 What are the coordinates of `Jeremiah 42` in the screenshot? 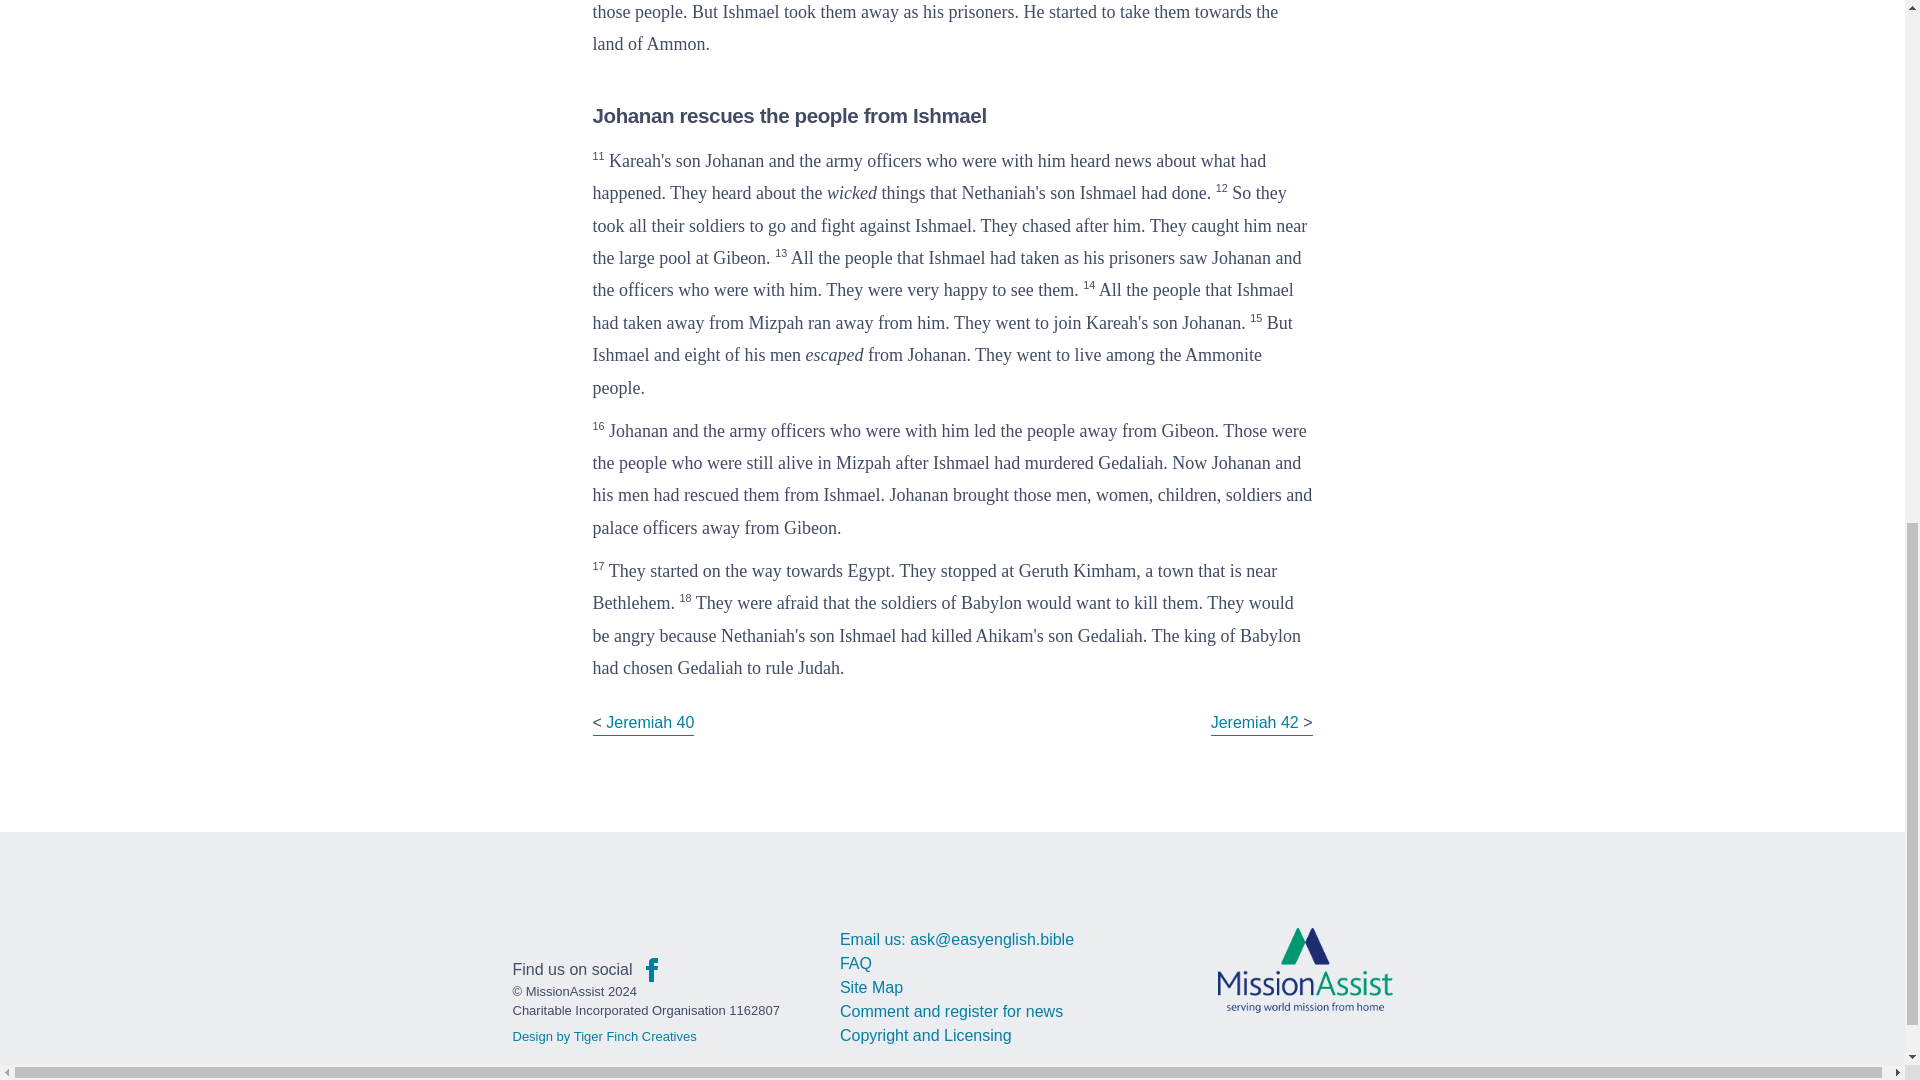 It's located at (1255, 722).